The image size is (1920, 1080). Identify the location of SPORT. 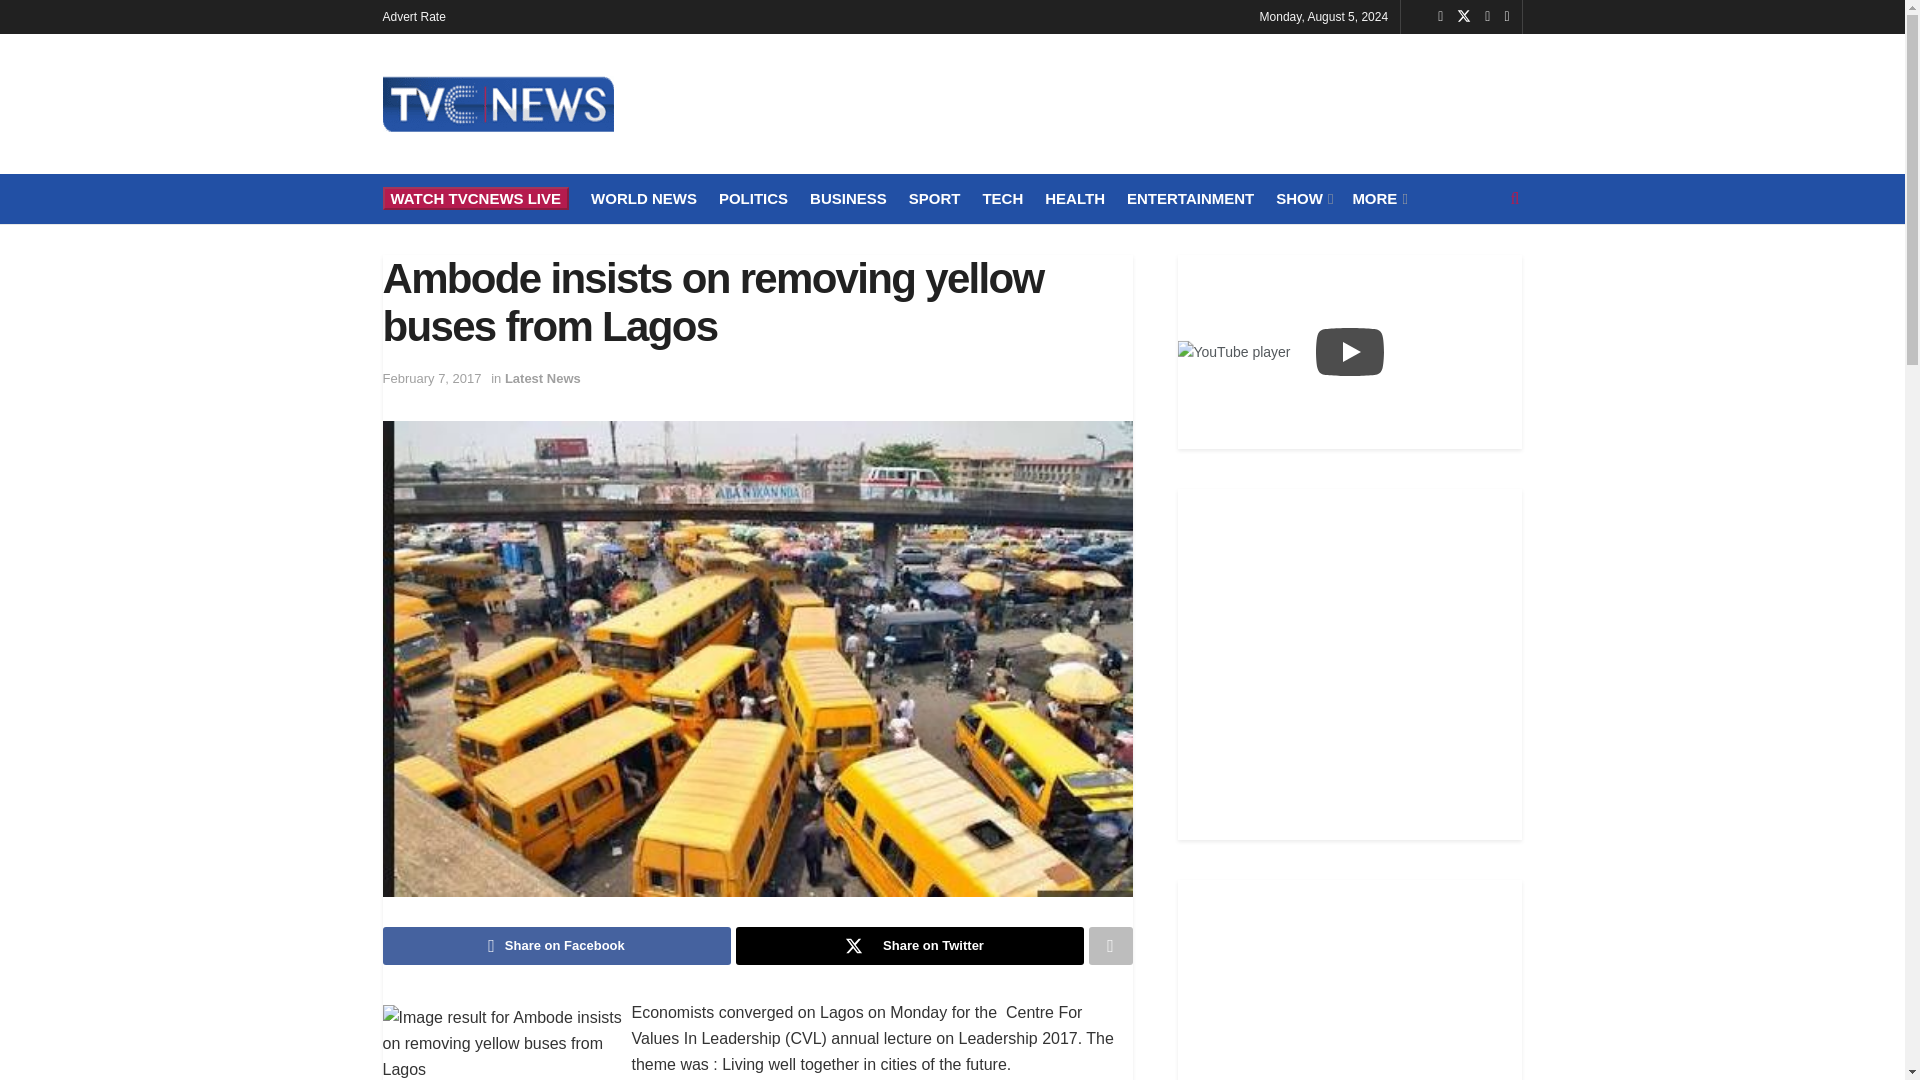
(934, 198).